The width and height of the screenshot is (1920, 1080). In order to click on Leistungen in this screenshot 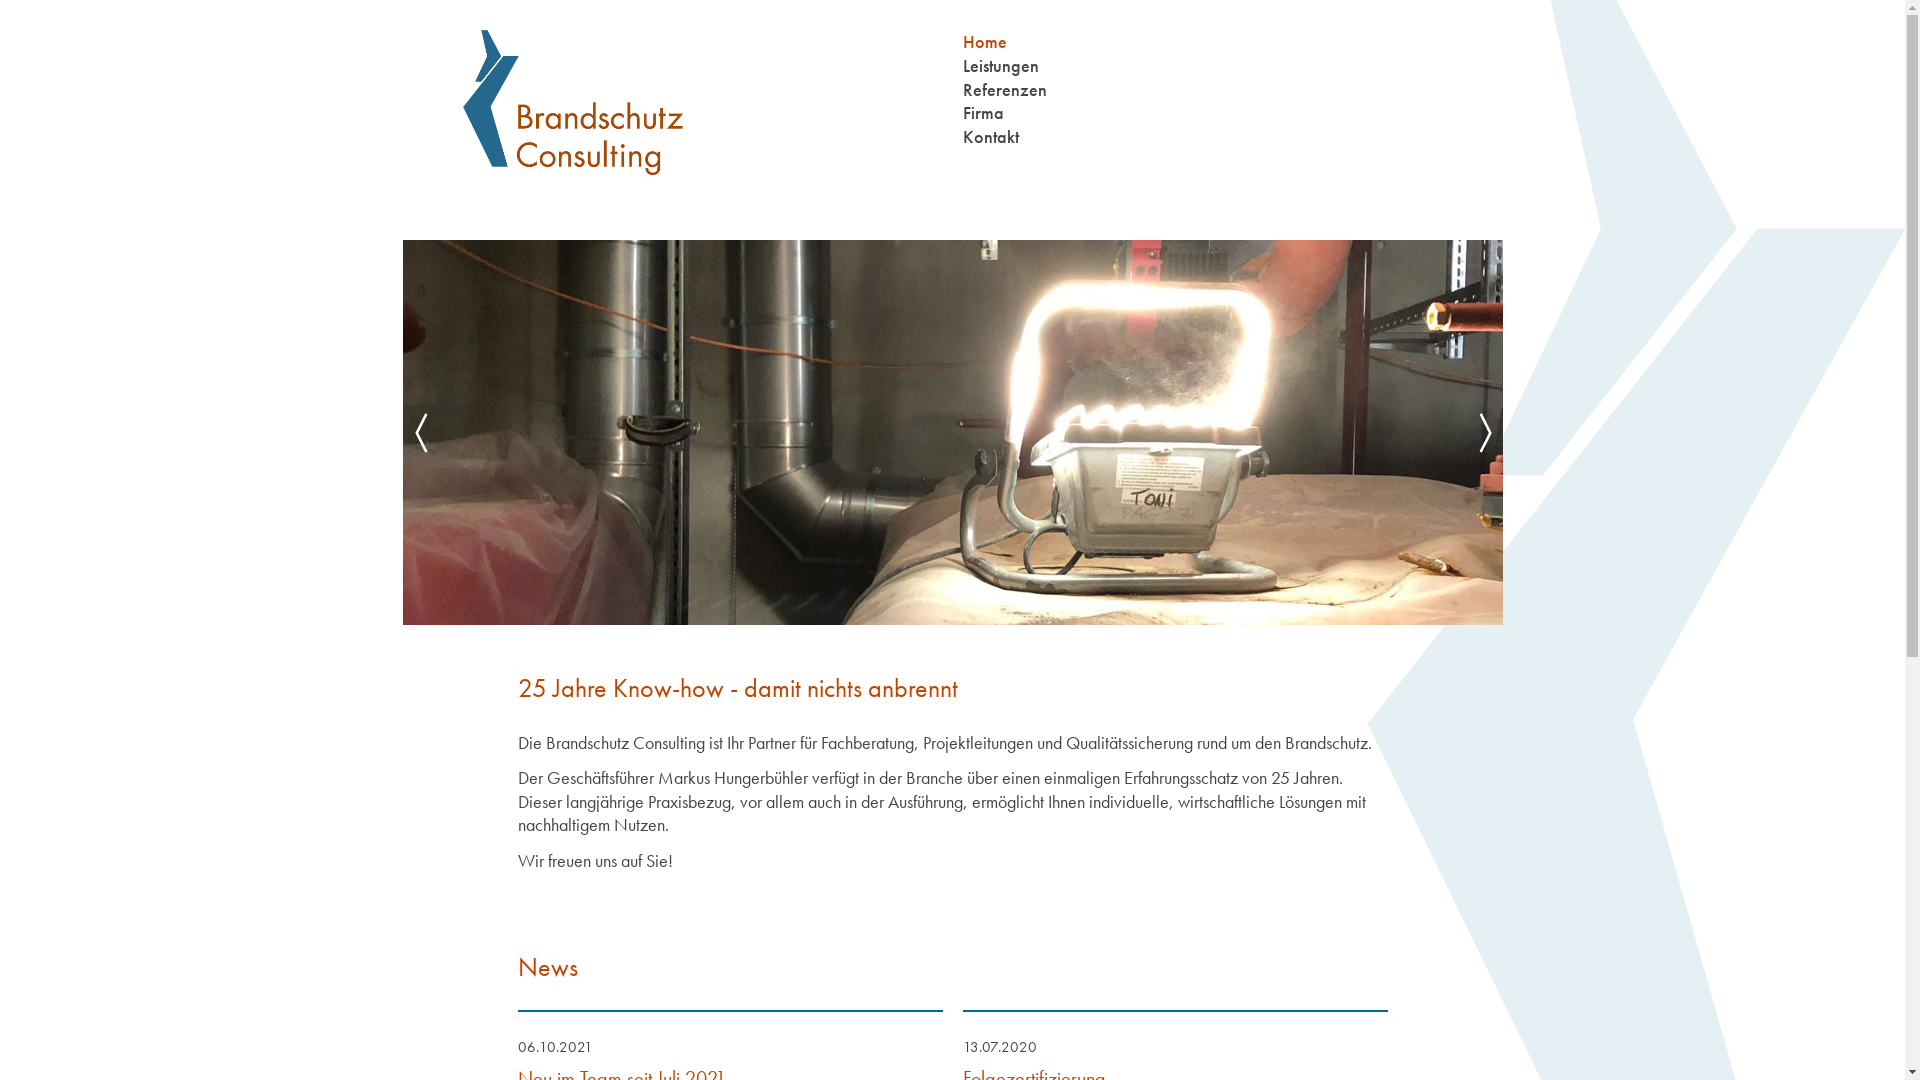, I will do `click(1000, 66)`.